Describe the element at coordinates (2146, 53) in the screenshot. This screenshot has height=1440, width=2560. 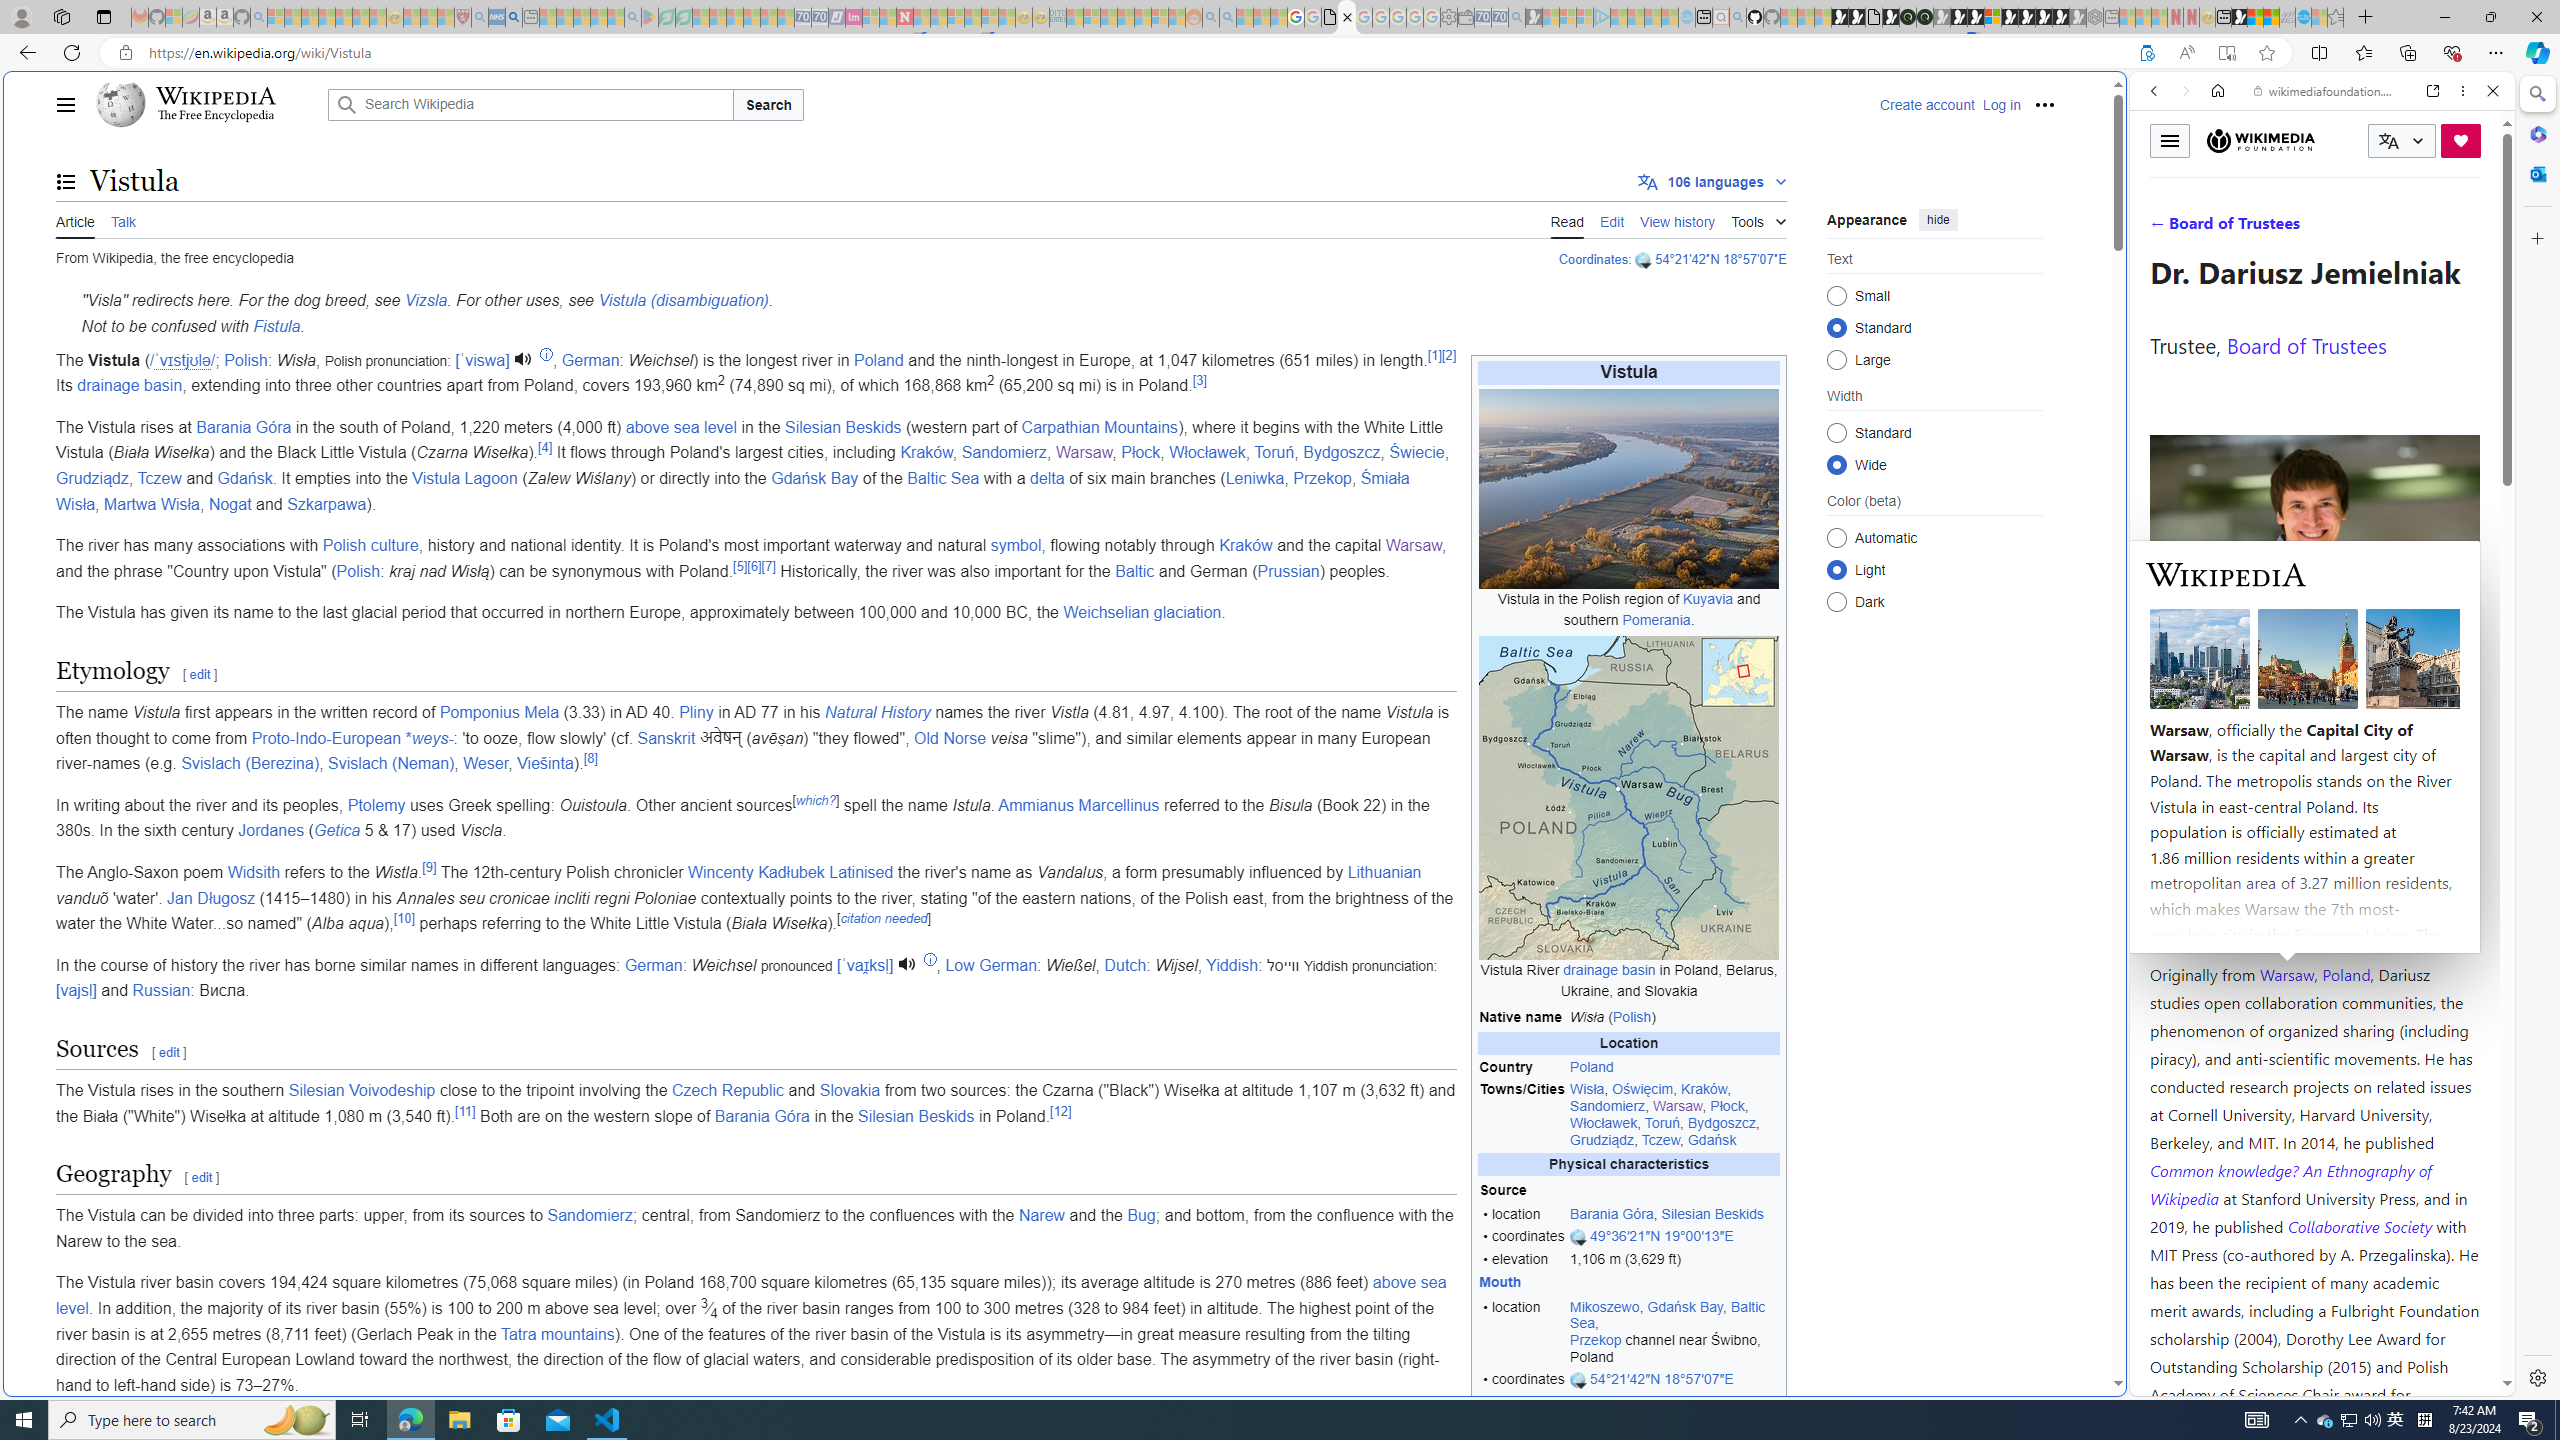
I see `Support Wikipedia?` at that location.